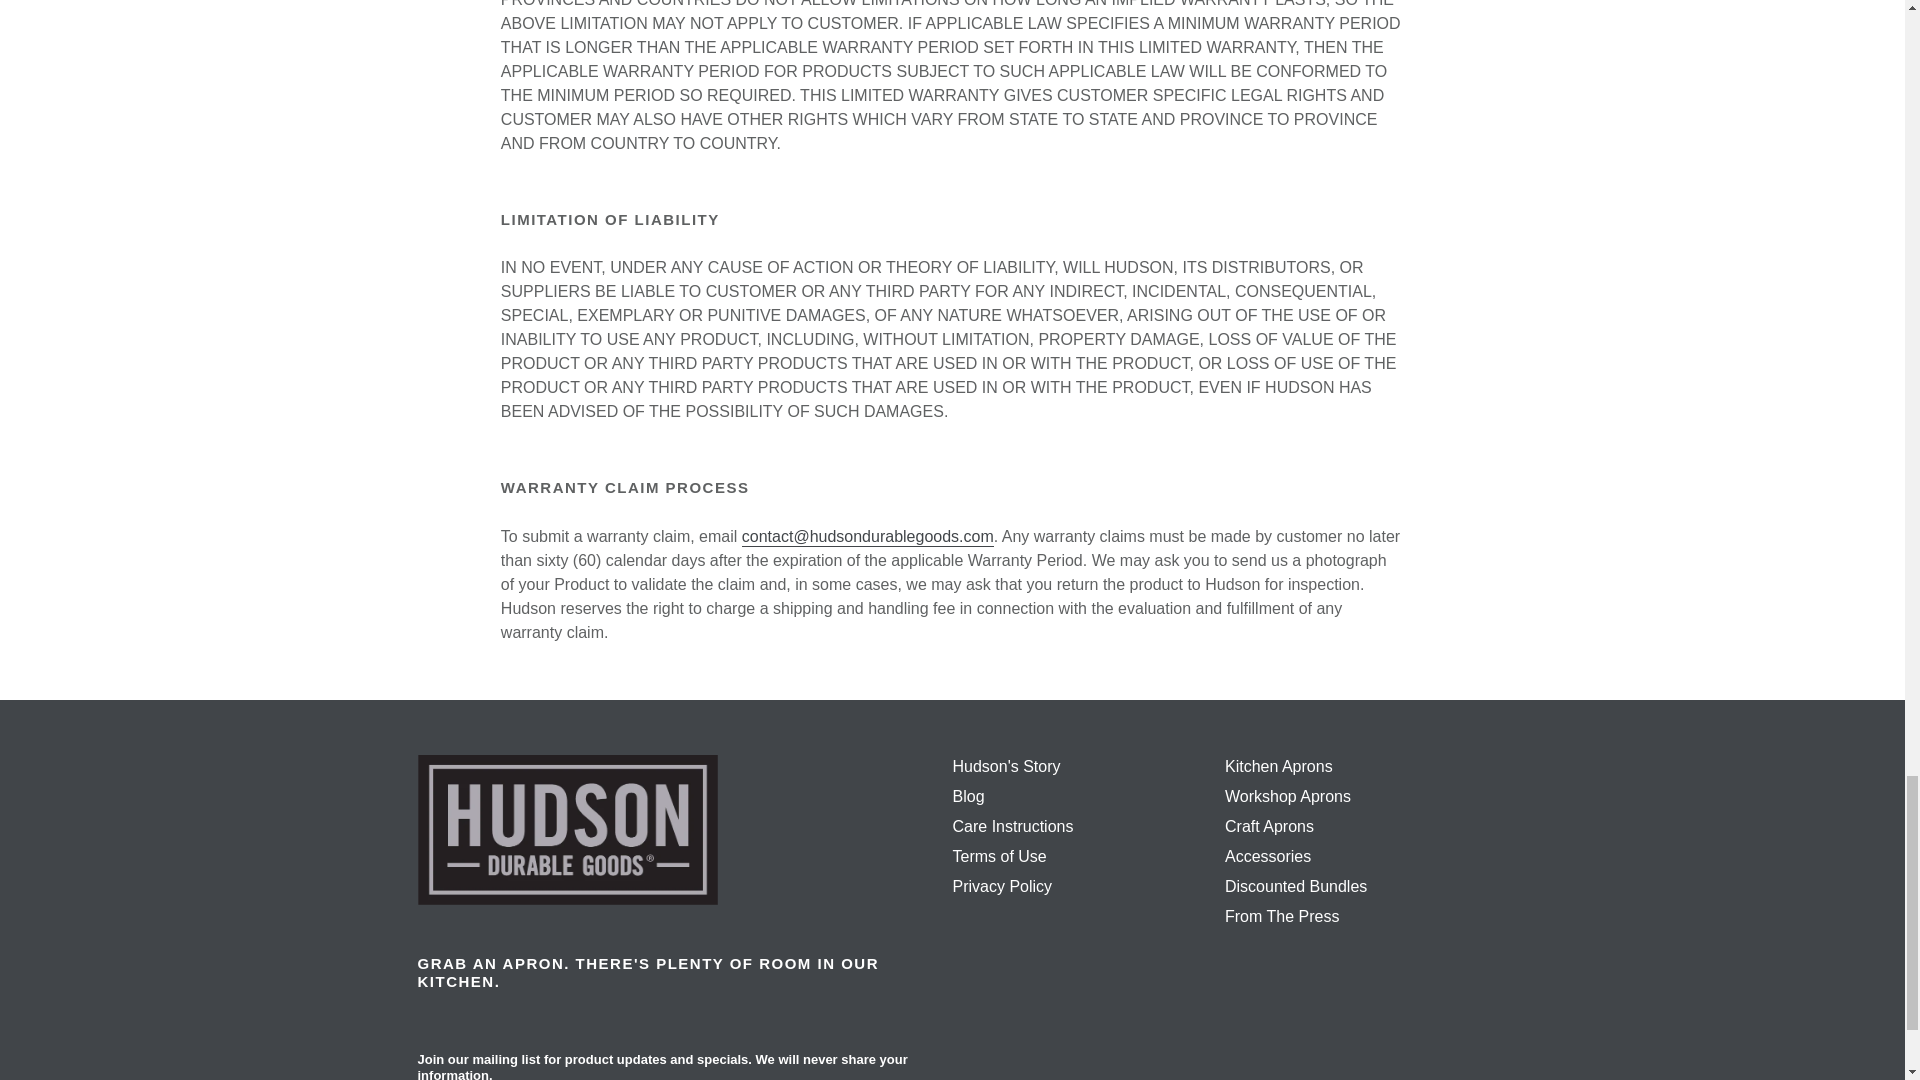  Describe the element at coordinates (1006, 766) in the screenshot. I see `Hudson's Story` at that location.